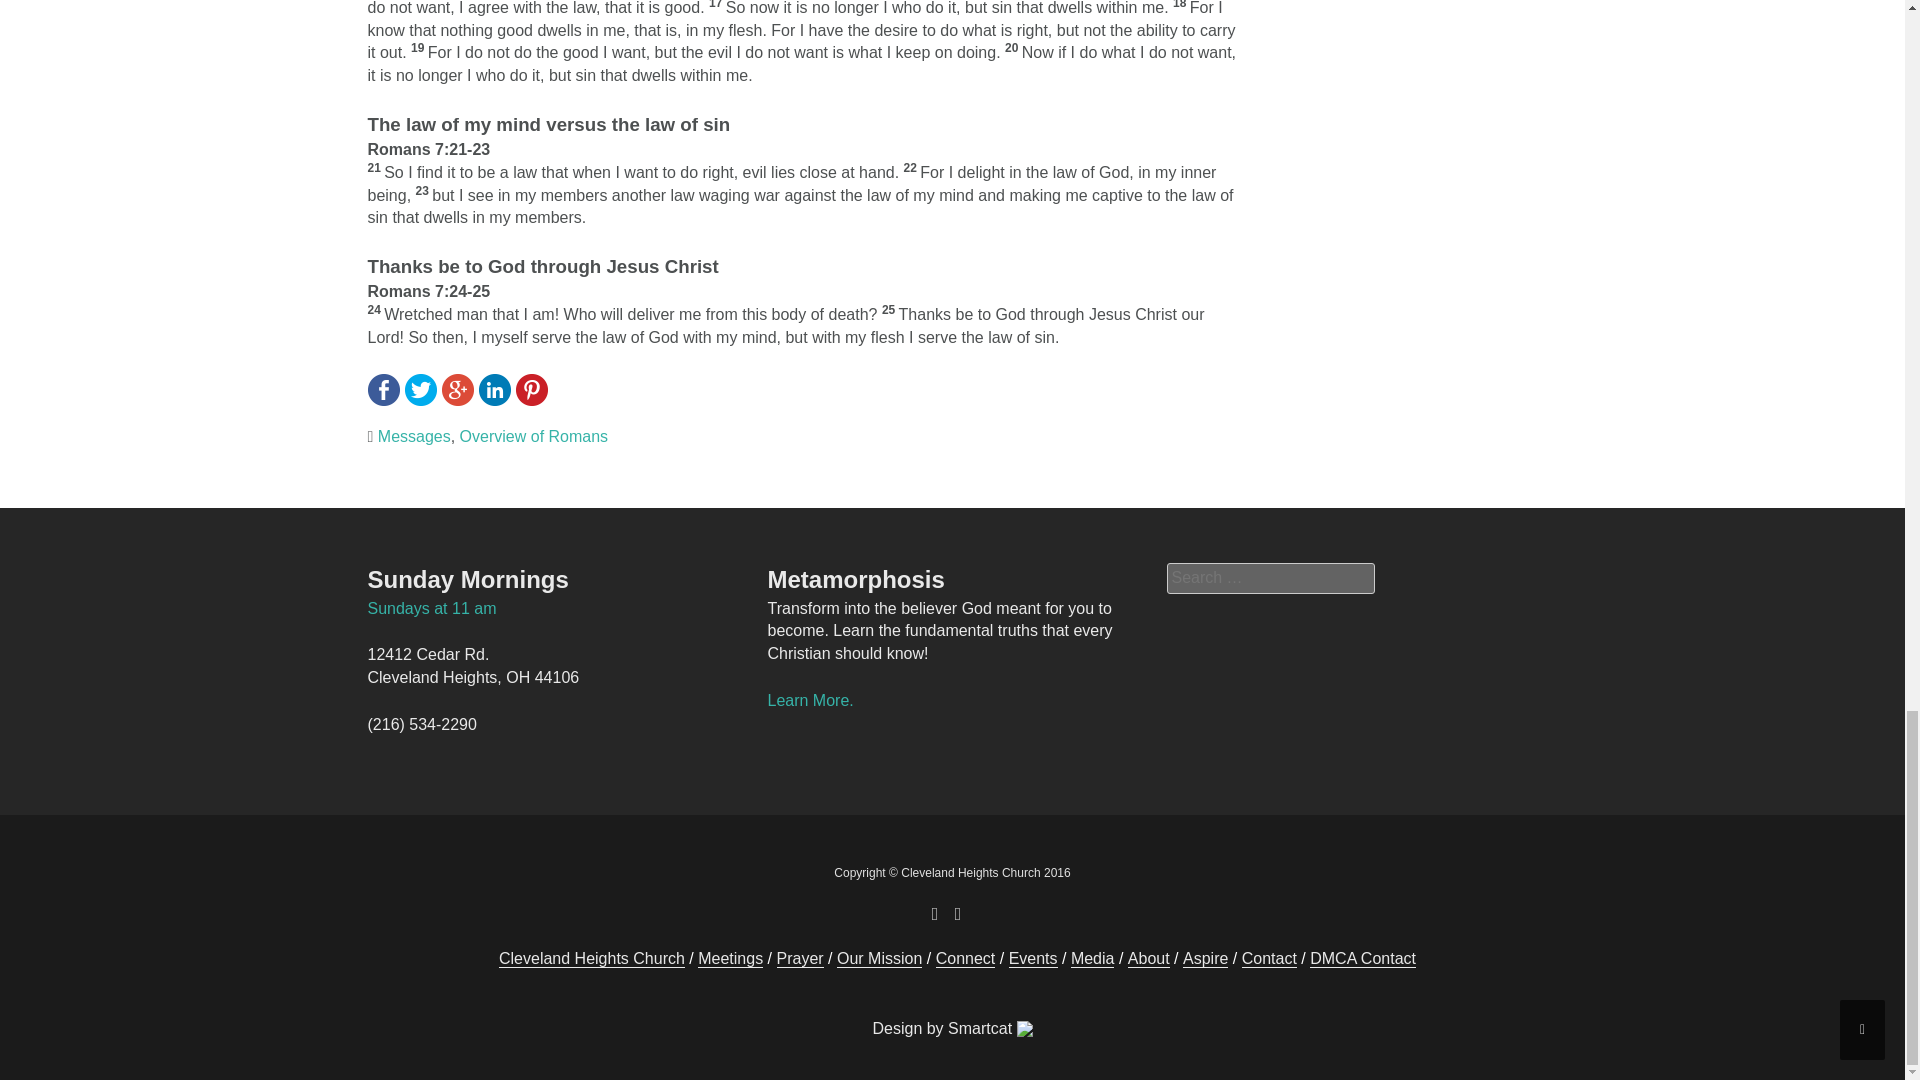 The height and width of the screenshot is (1080, 1920). I want to click on Overview of Romans, so click(534, 436).